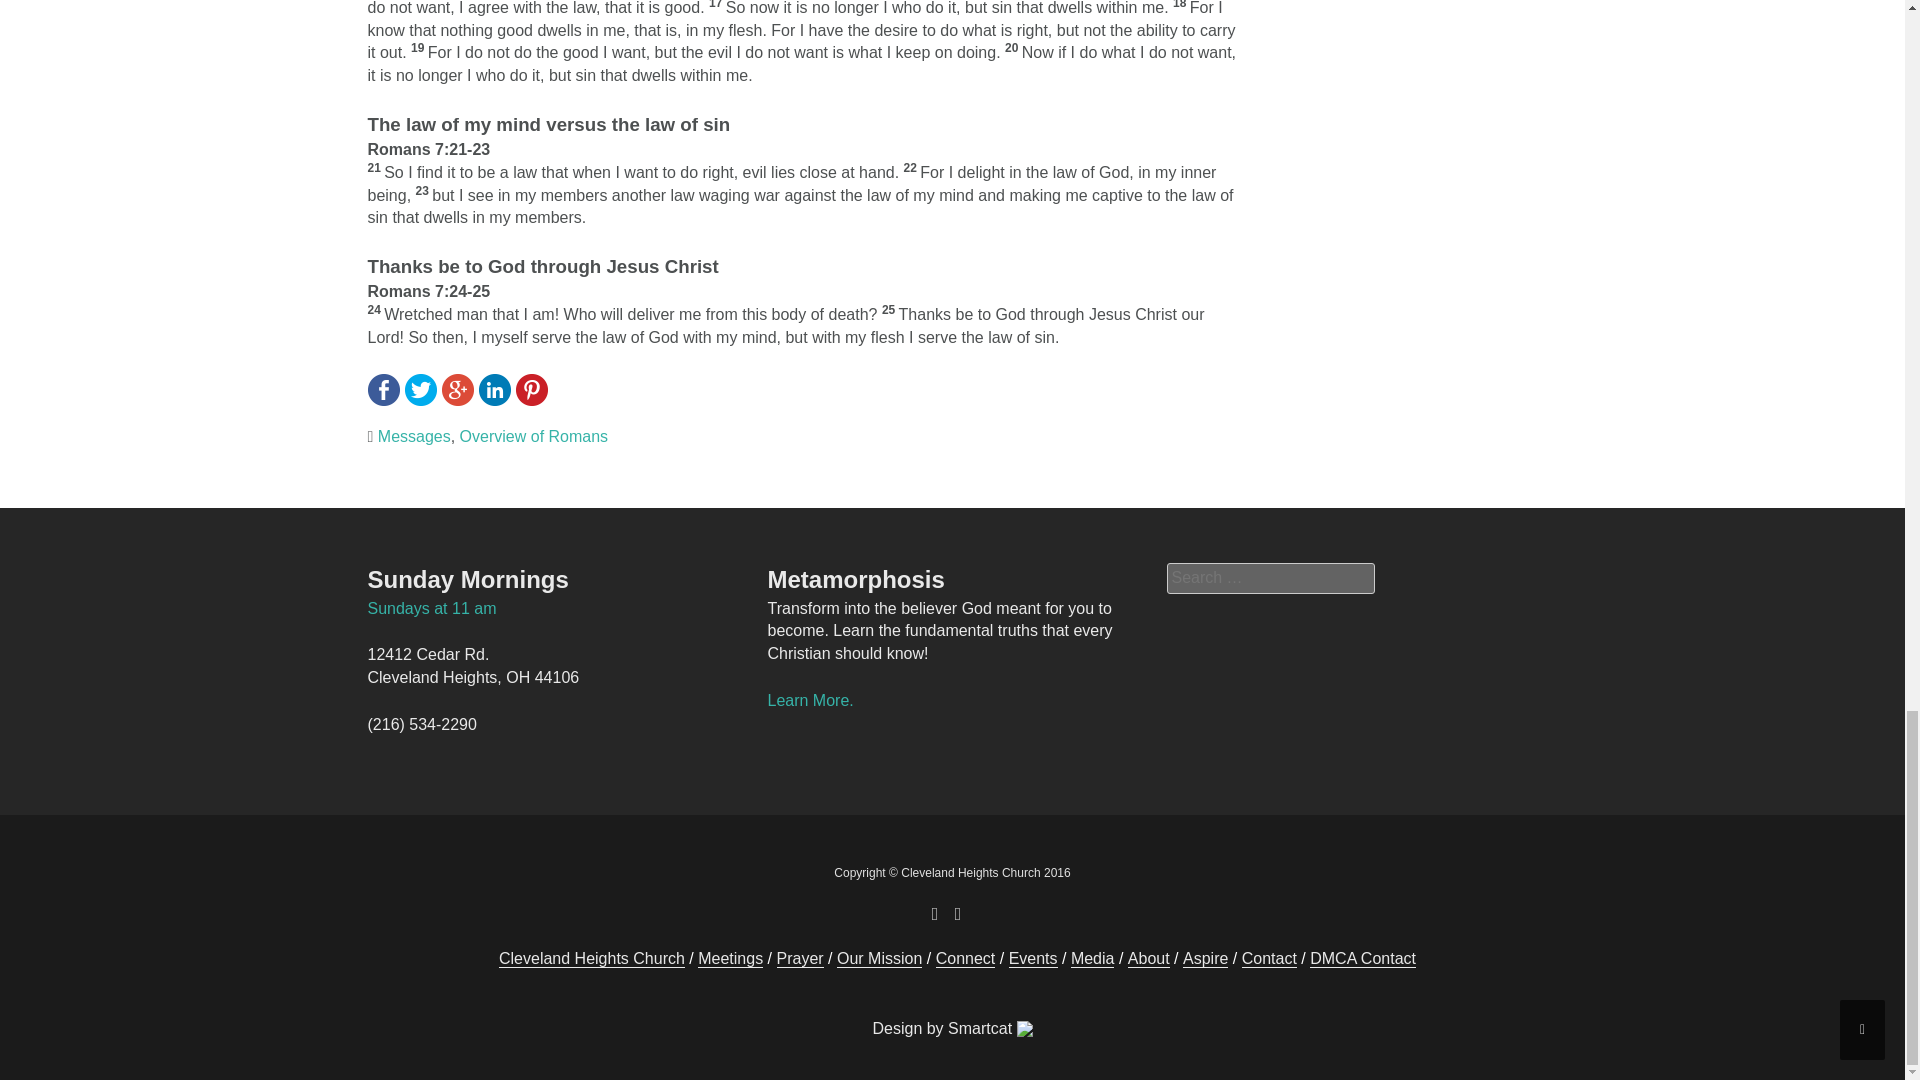 The height and width of the screenshot is (1080, 1920). I want to click on Overview of Romans, so click(534, 436).